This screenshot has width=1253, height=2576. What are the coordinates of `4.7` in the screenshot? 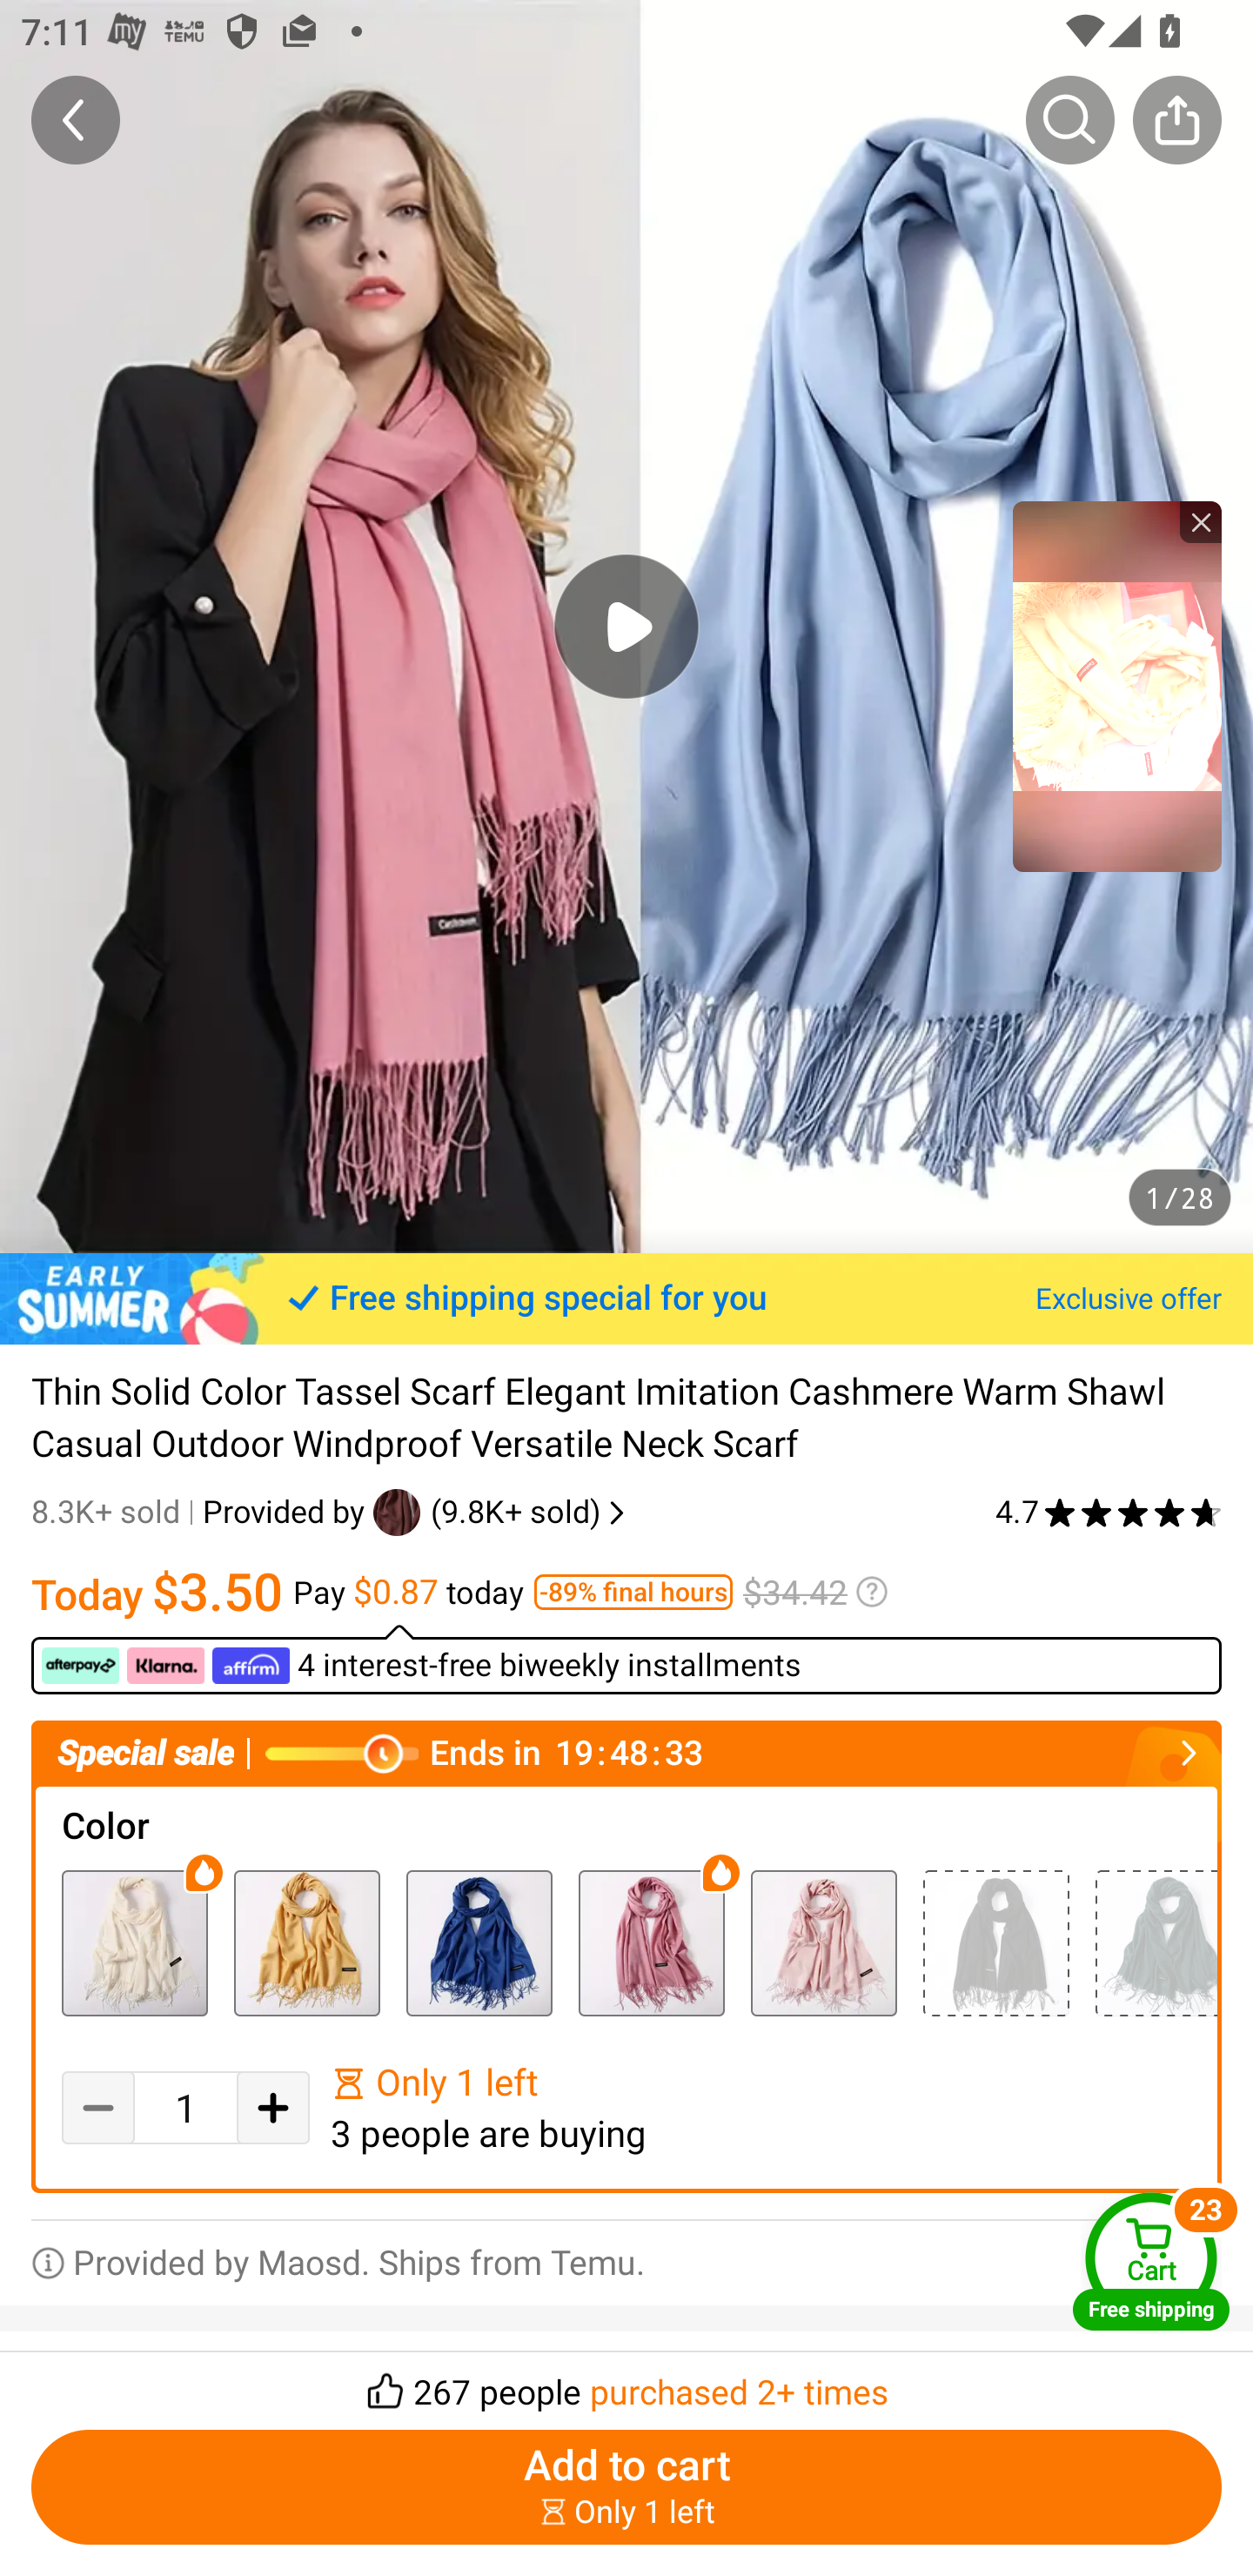 It's located at (1109, 1512).